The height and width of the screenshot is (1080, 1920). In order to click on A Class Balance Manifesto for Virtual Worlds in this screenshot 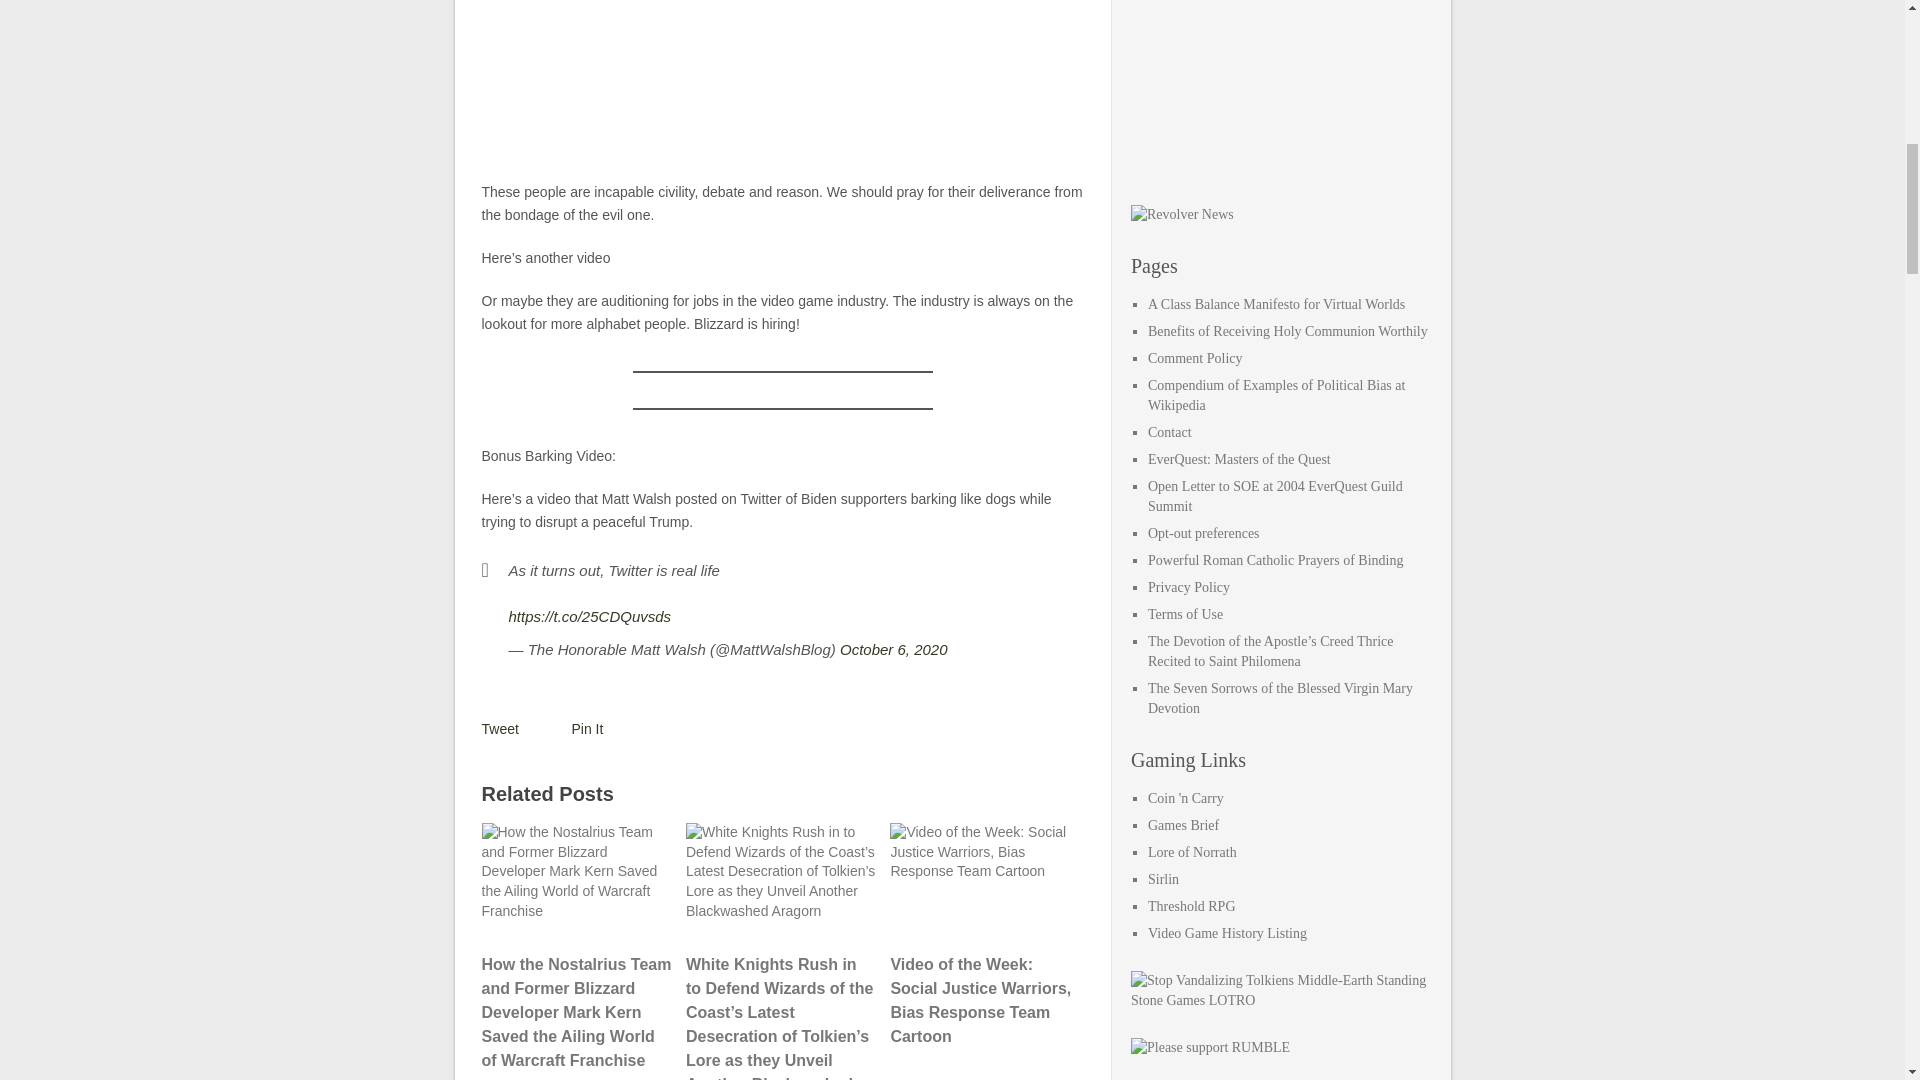, I will do `click(1276, 304)`.